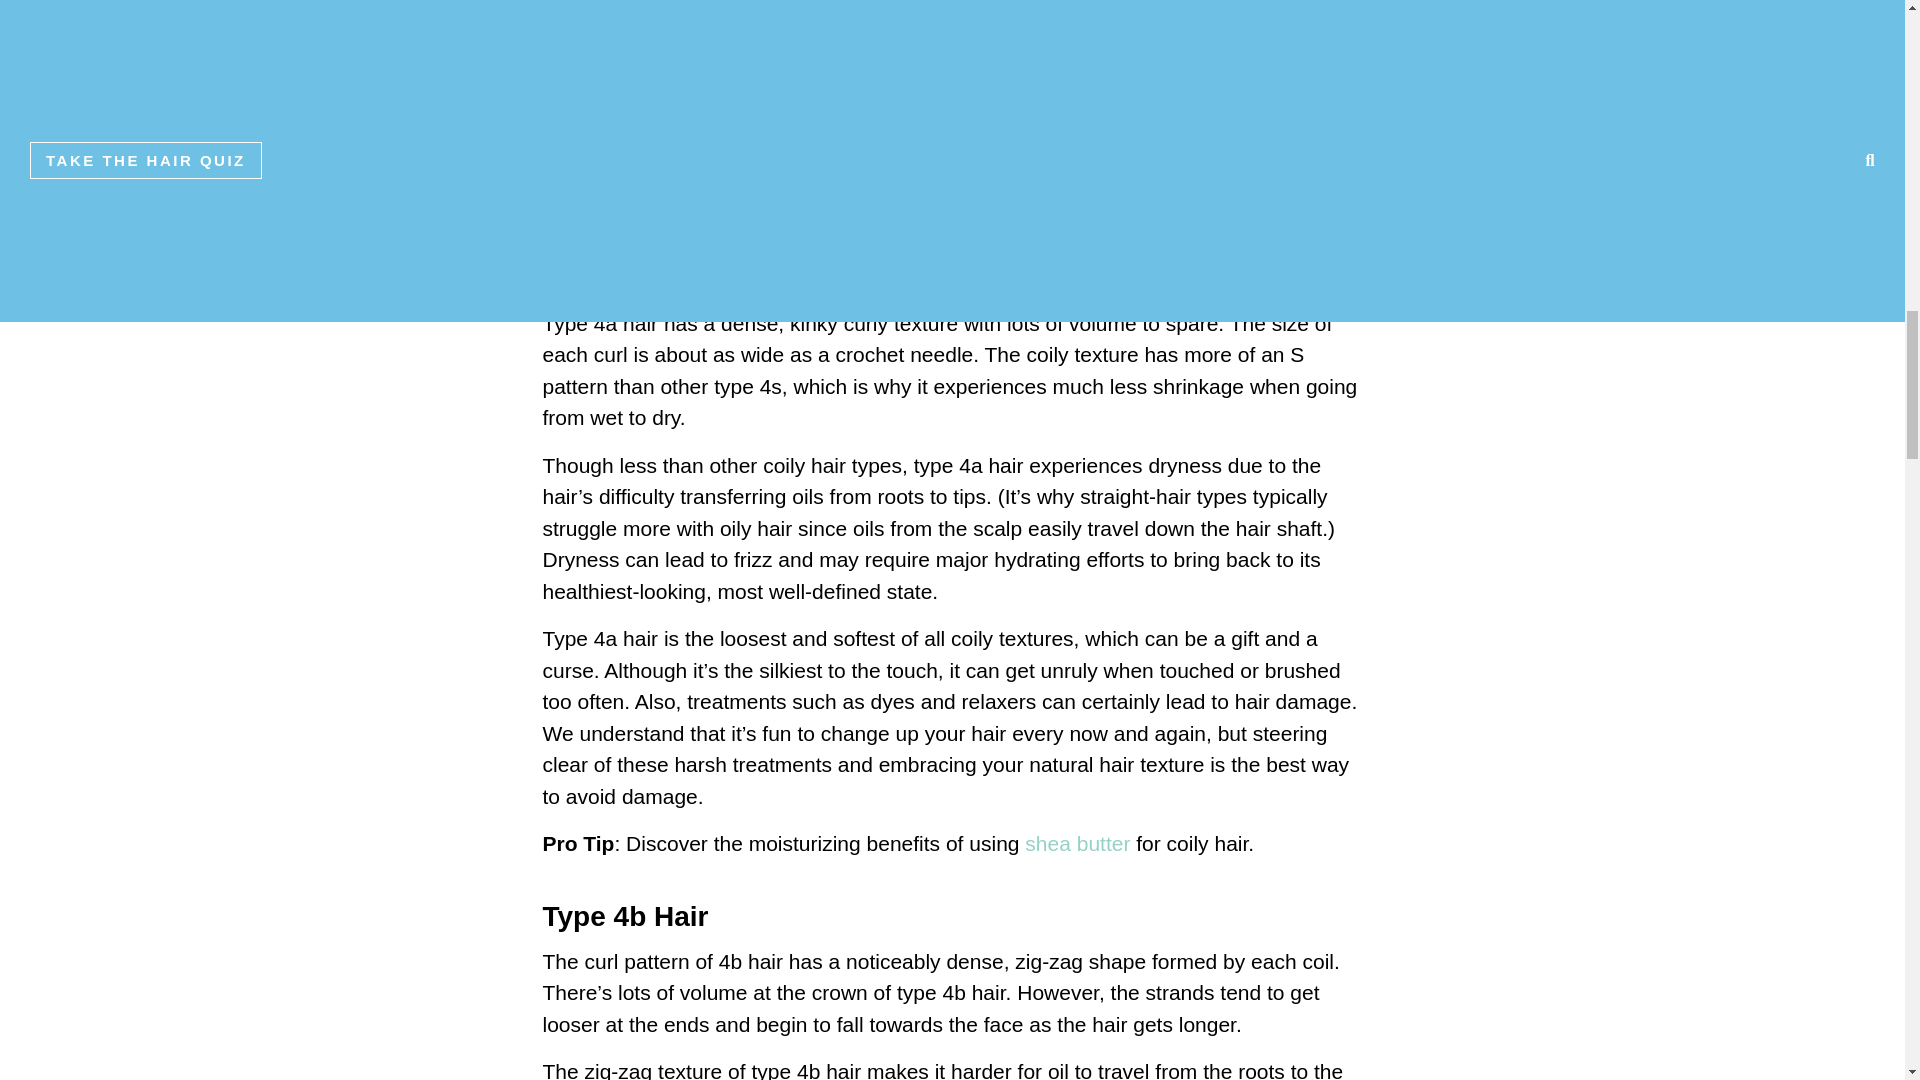  Describe the element at coordinates (948, 158) in the screenshot. I see `coarse hair` at that location.